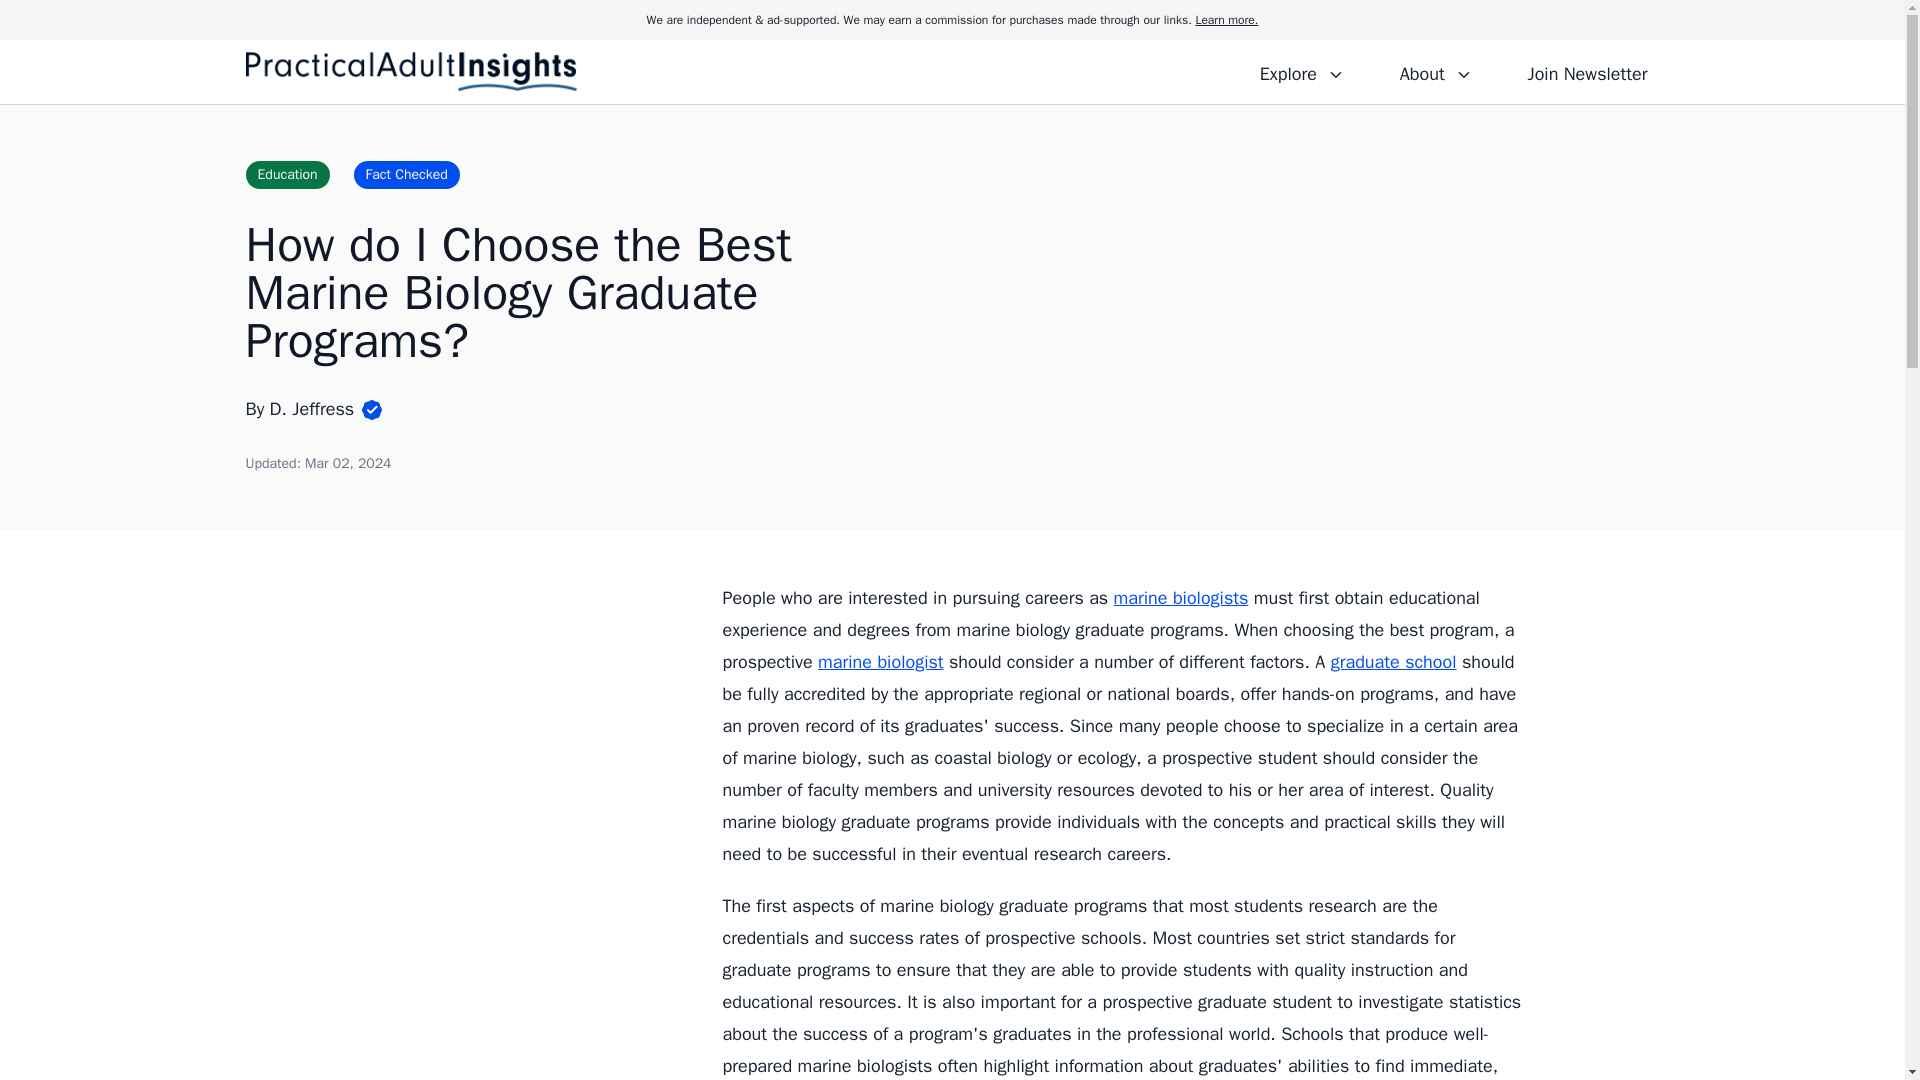  I want to click on Join Newsletter, so click(1586, 71).